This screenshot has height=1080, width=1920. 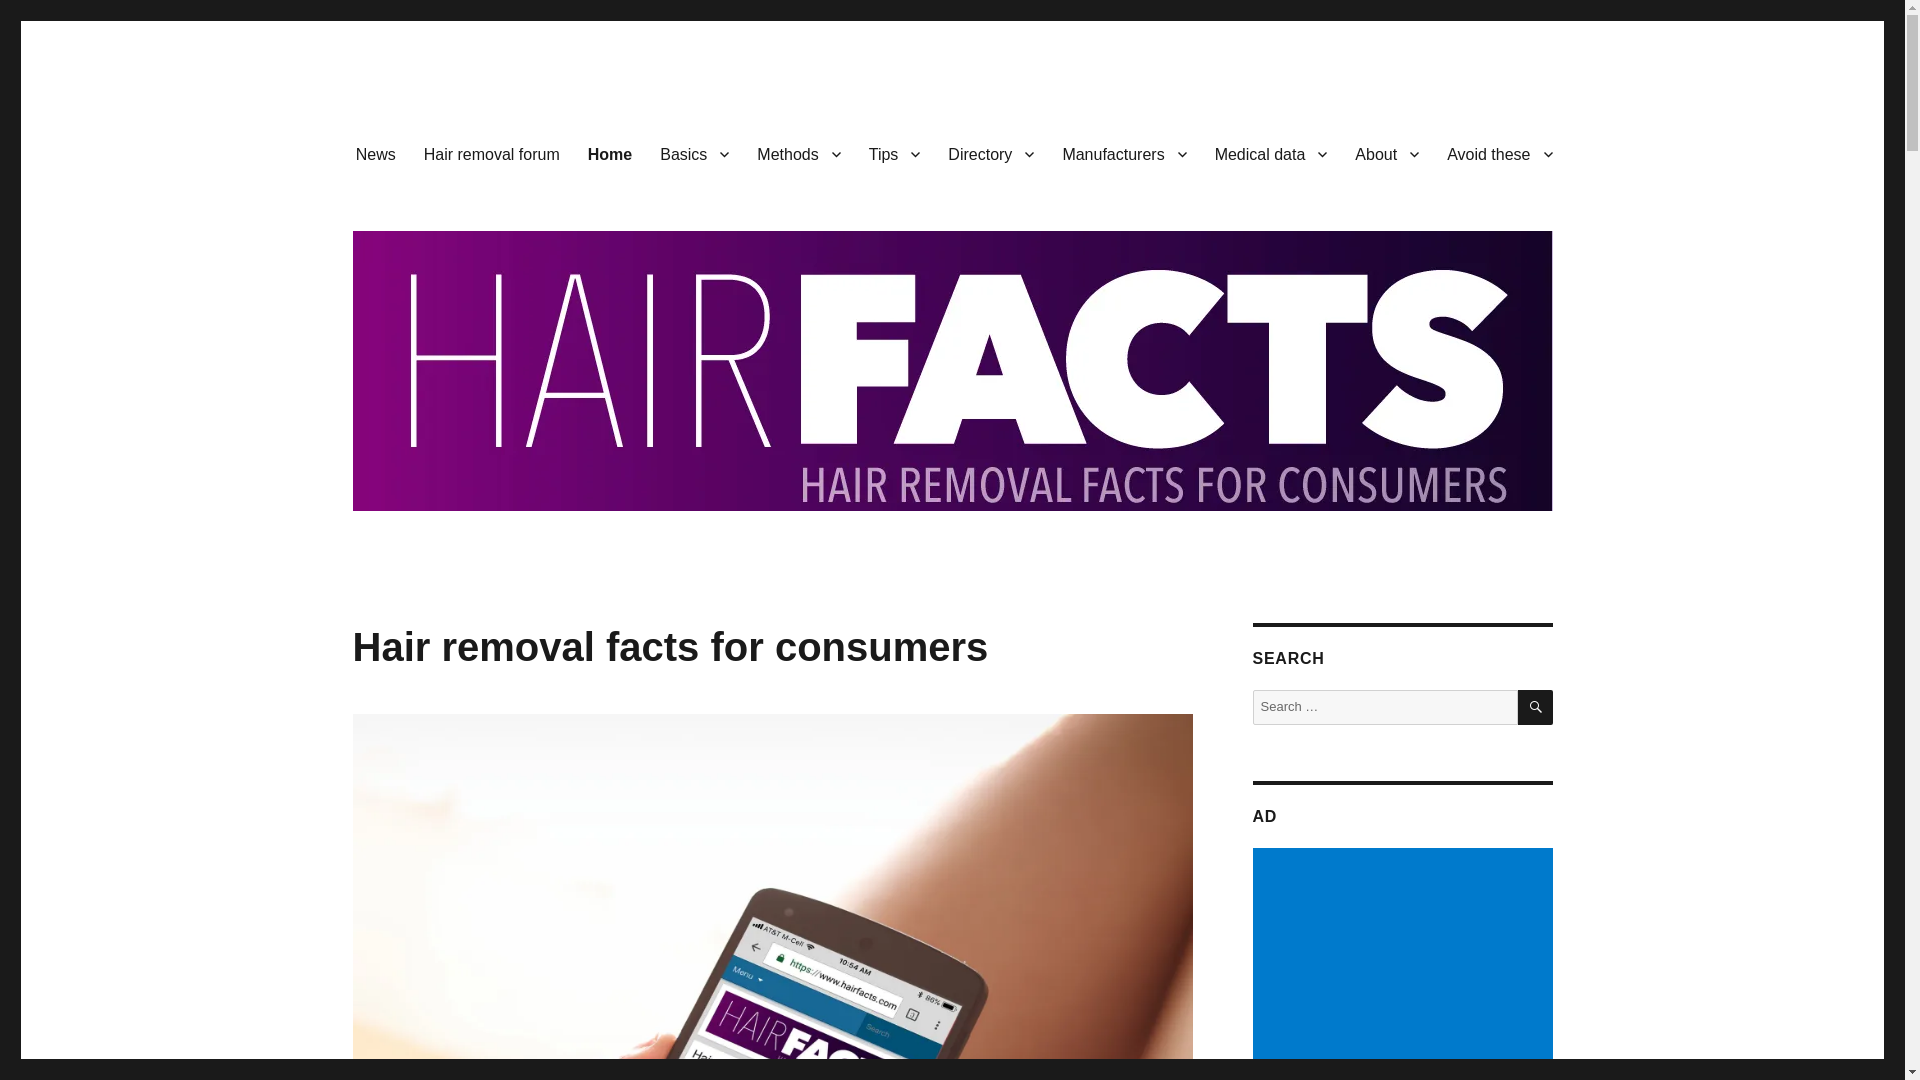 What do you see at coordinates (376, 153) in the screenshot?
I see `News` at bounding box center [376, 153].